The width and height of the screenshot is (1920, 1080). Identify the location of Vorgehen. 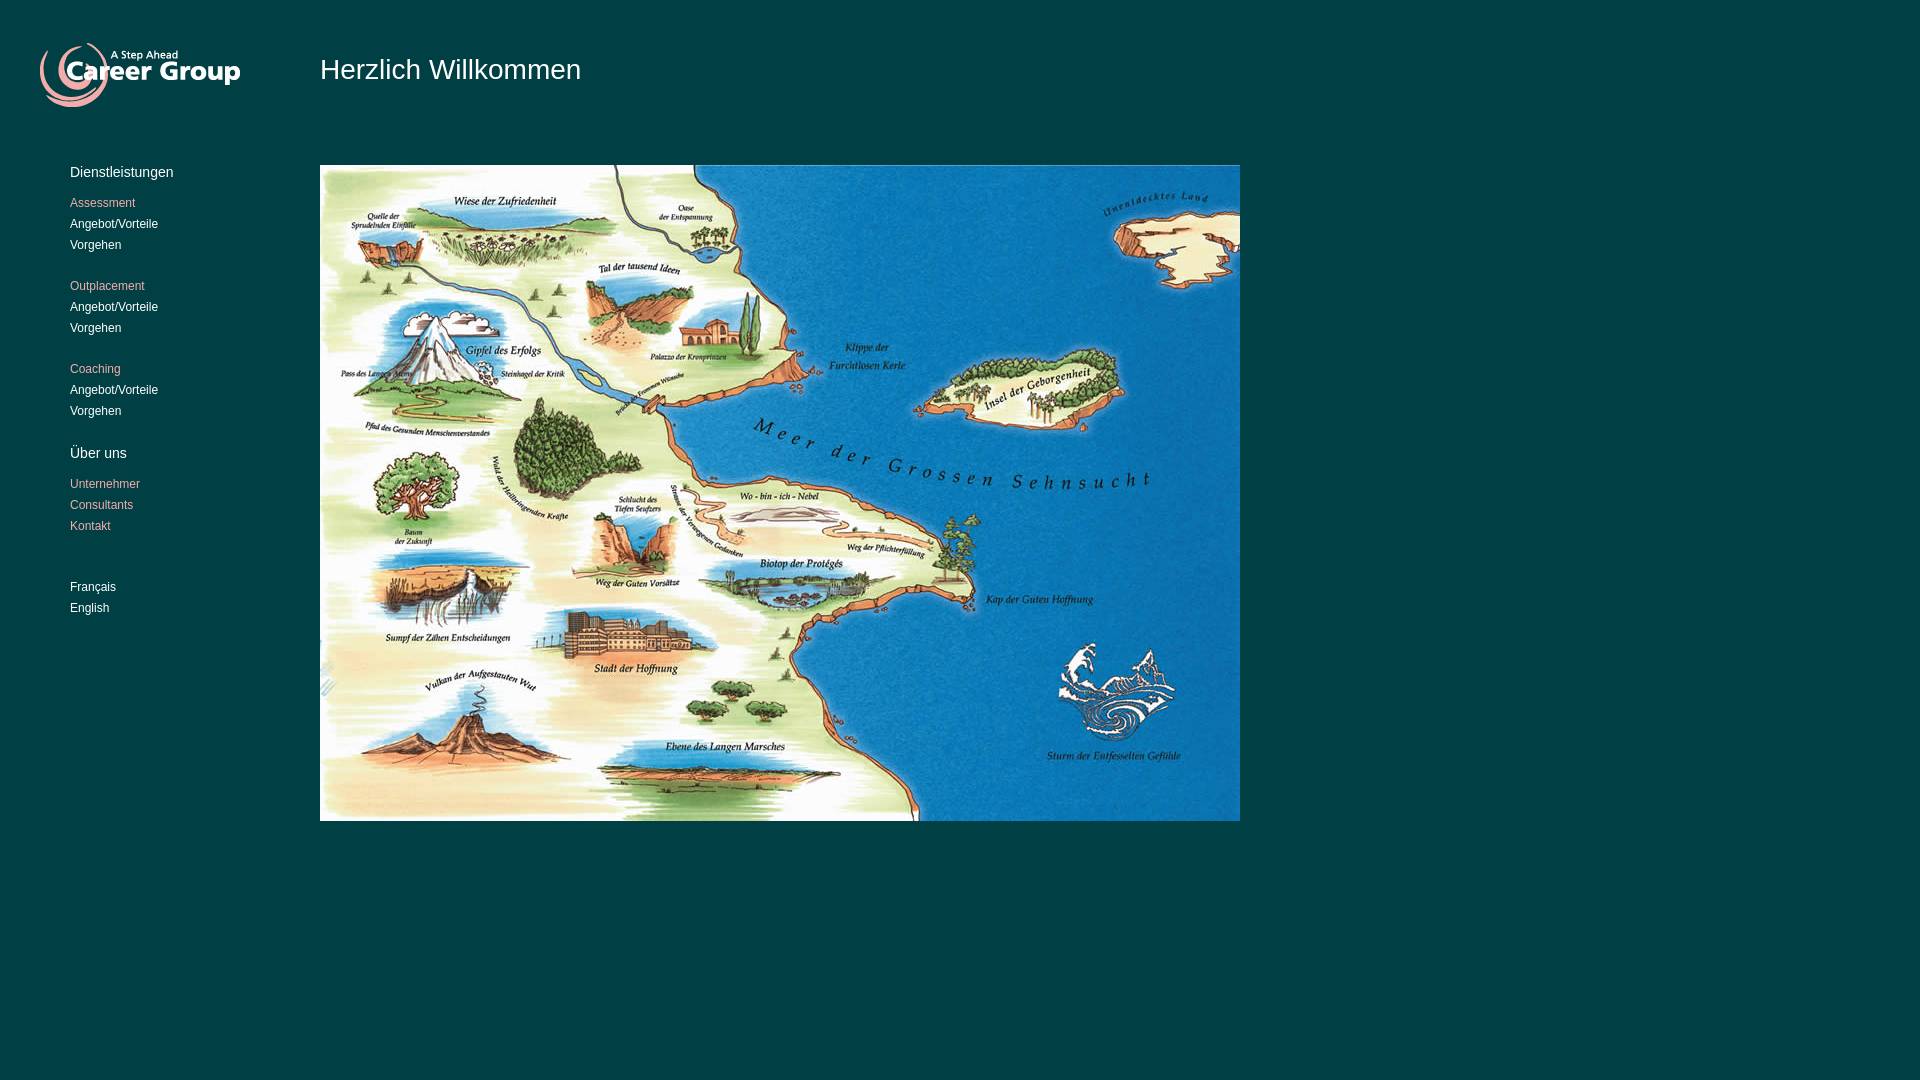
(96, 411).